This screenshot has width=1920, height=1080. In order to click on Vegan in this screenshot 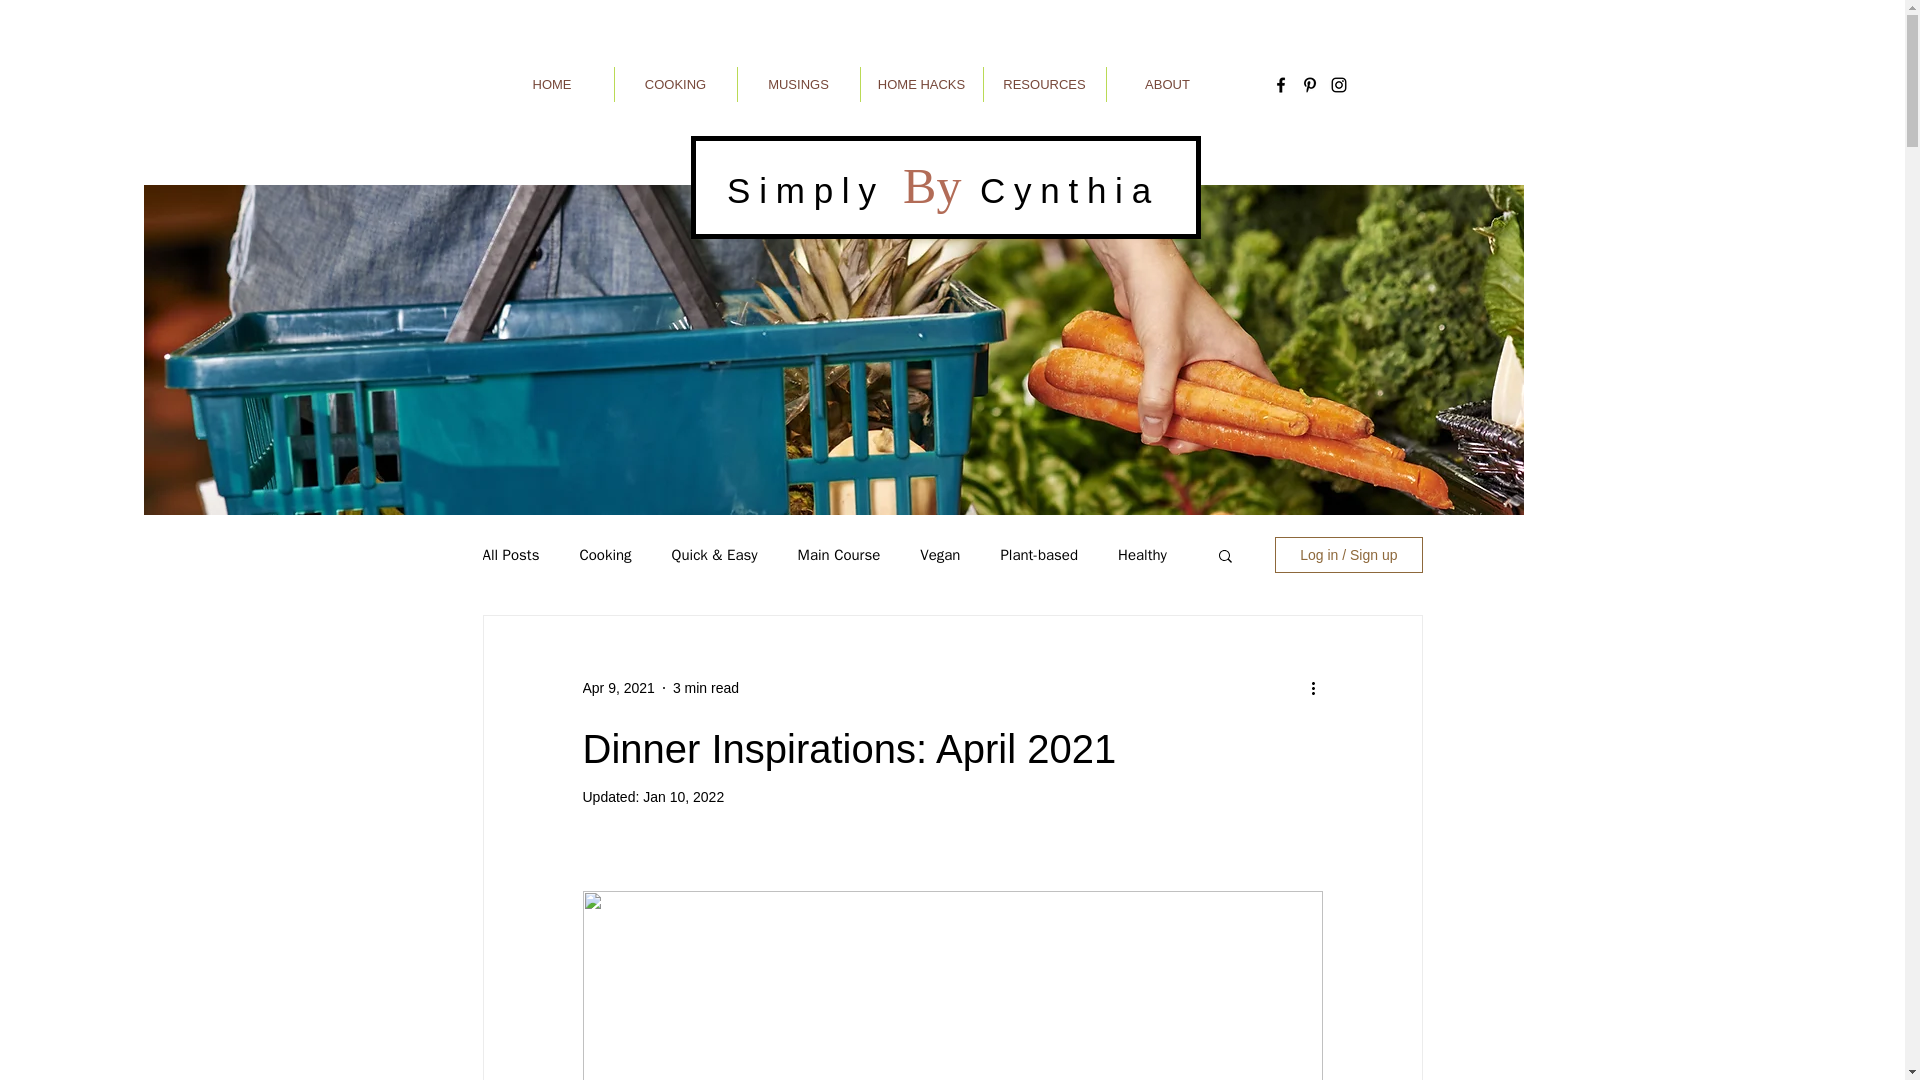, I will do `click(940, 555)`.